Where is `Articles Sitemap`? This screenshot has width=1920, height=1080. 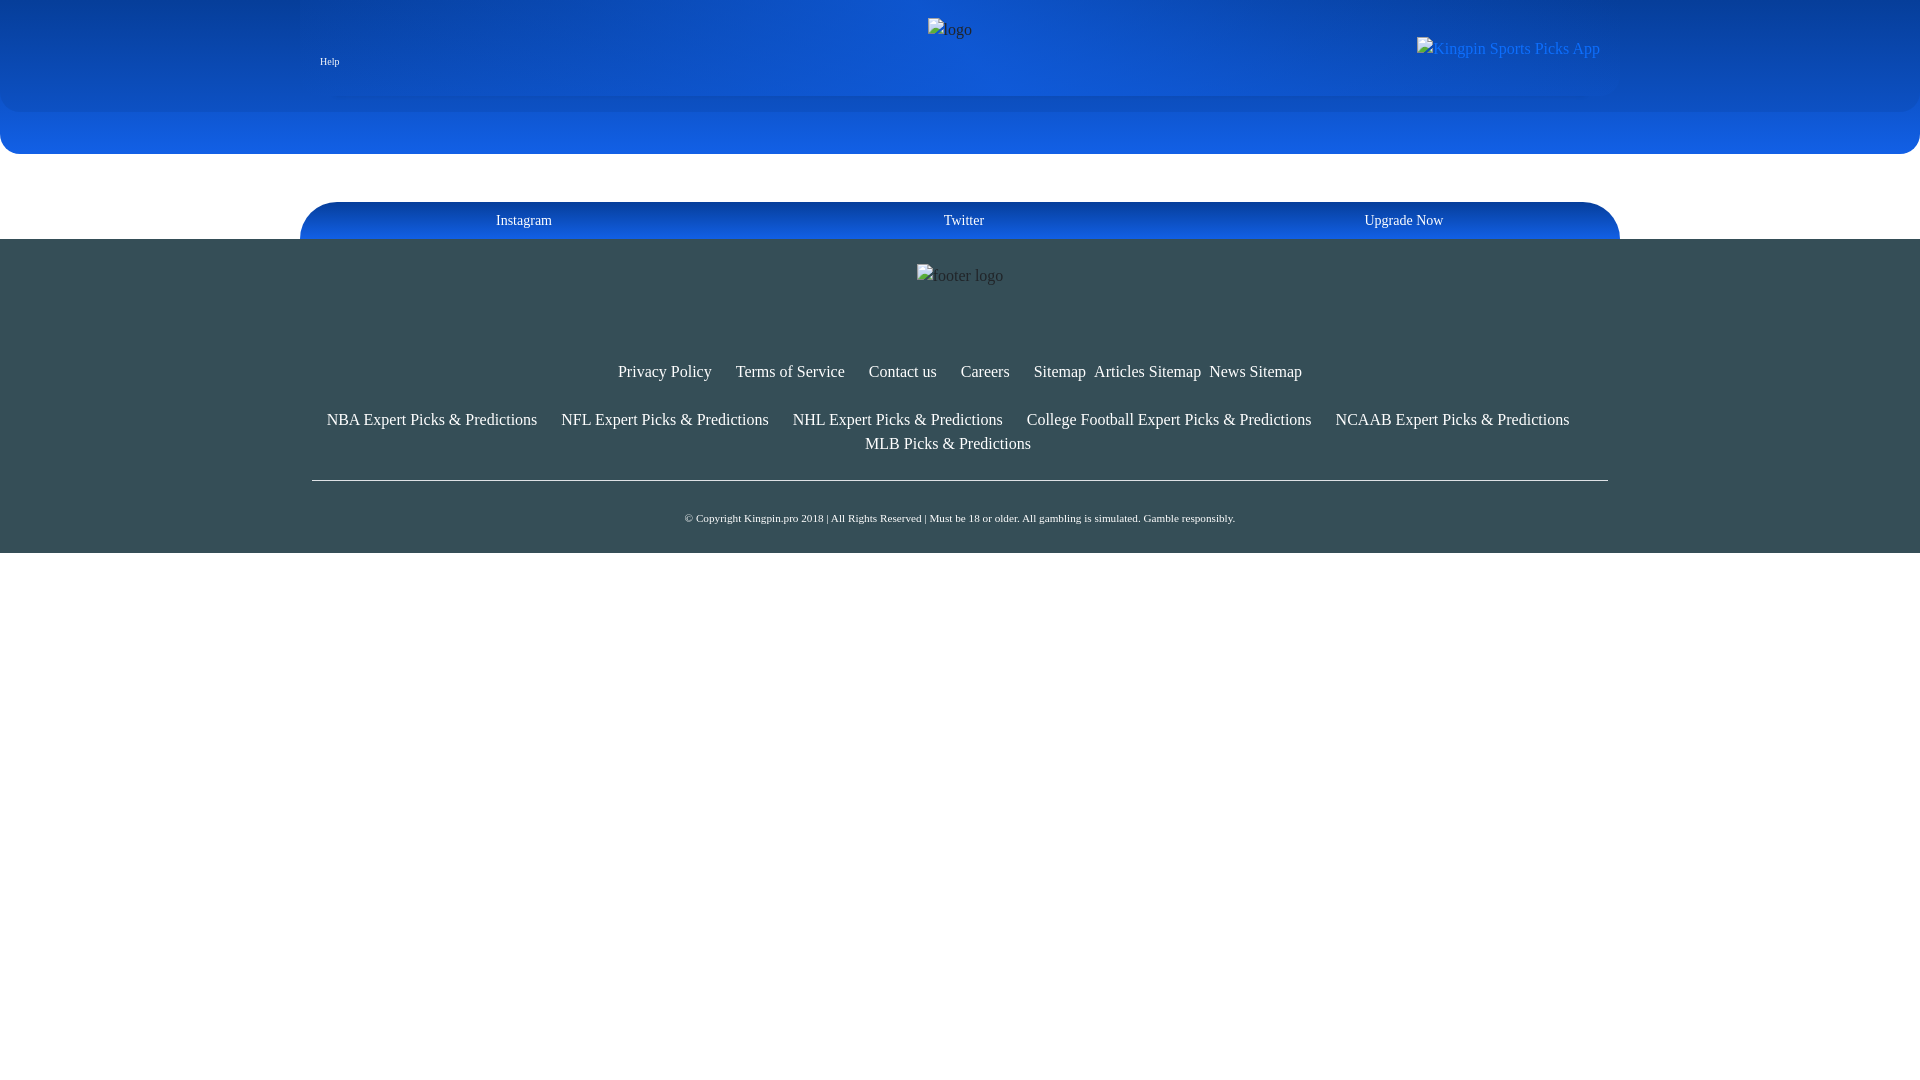 Articles Sitemap is located at coordinates (1148, 371).